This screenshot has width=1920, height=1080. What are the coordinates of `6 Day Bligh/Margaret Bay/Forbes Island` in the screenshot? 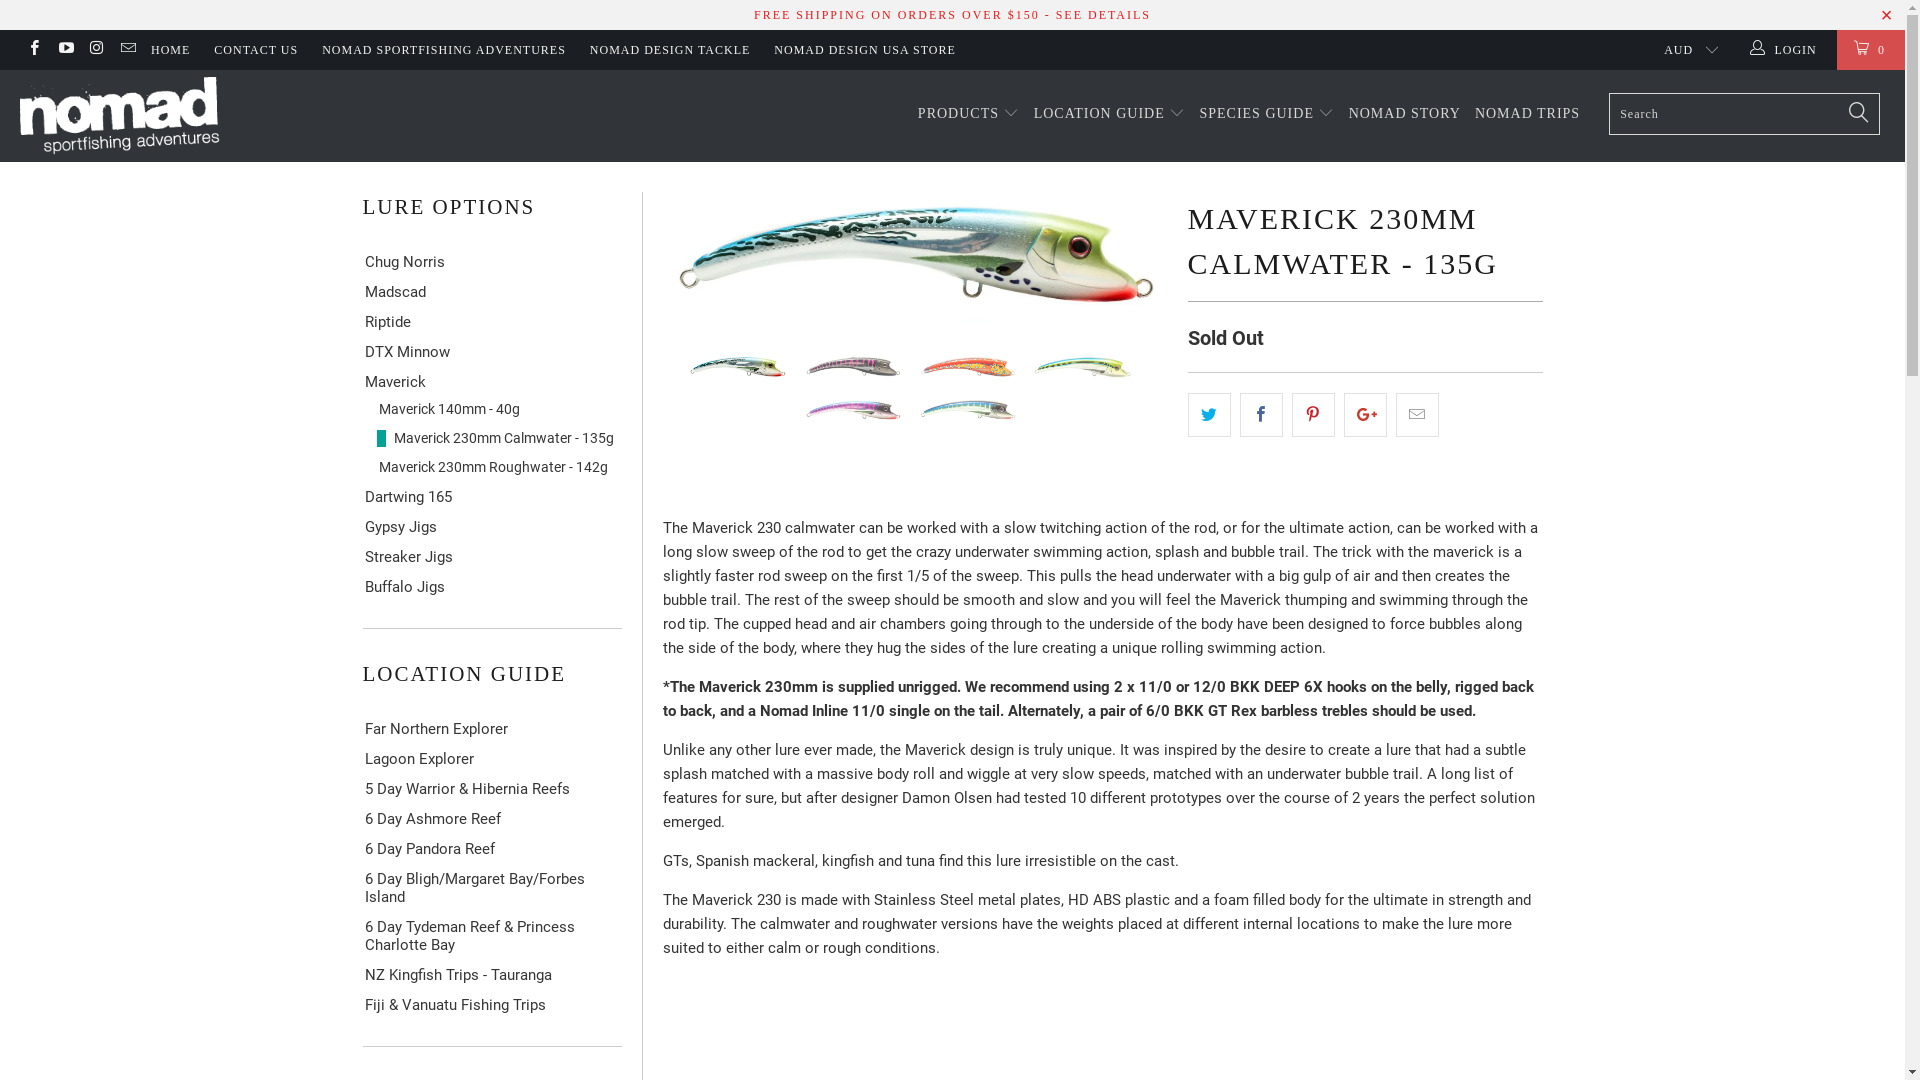 It's located at (492, 888).